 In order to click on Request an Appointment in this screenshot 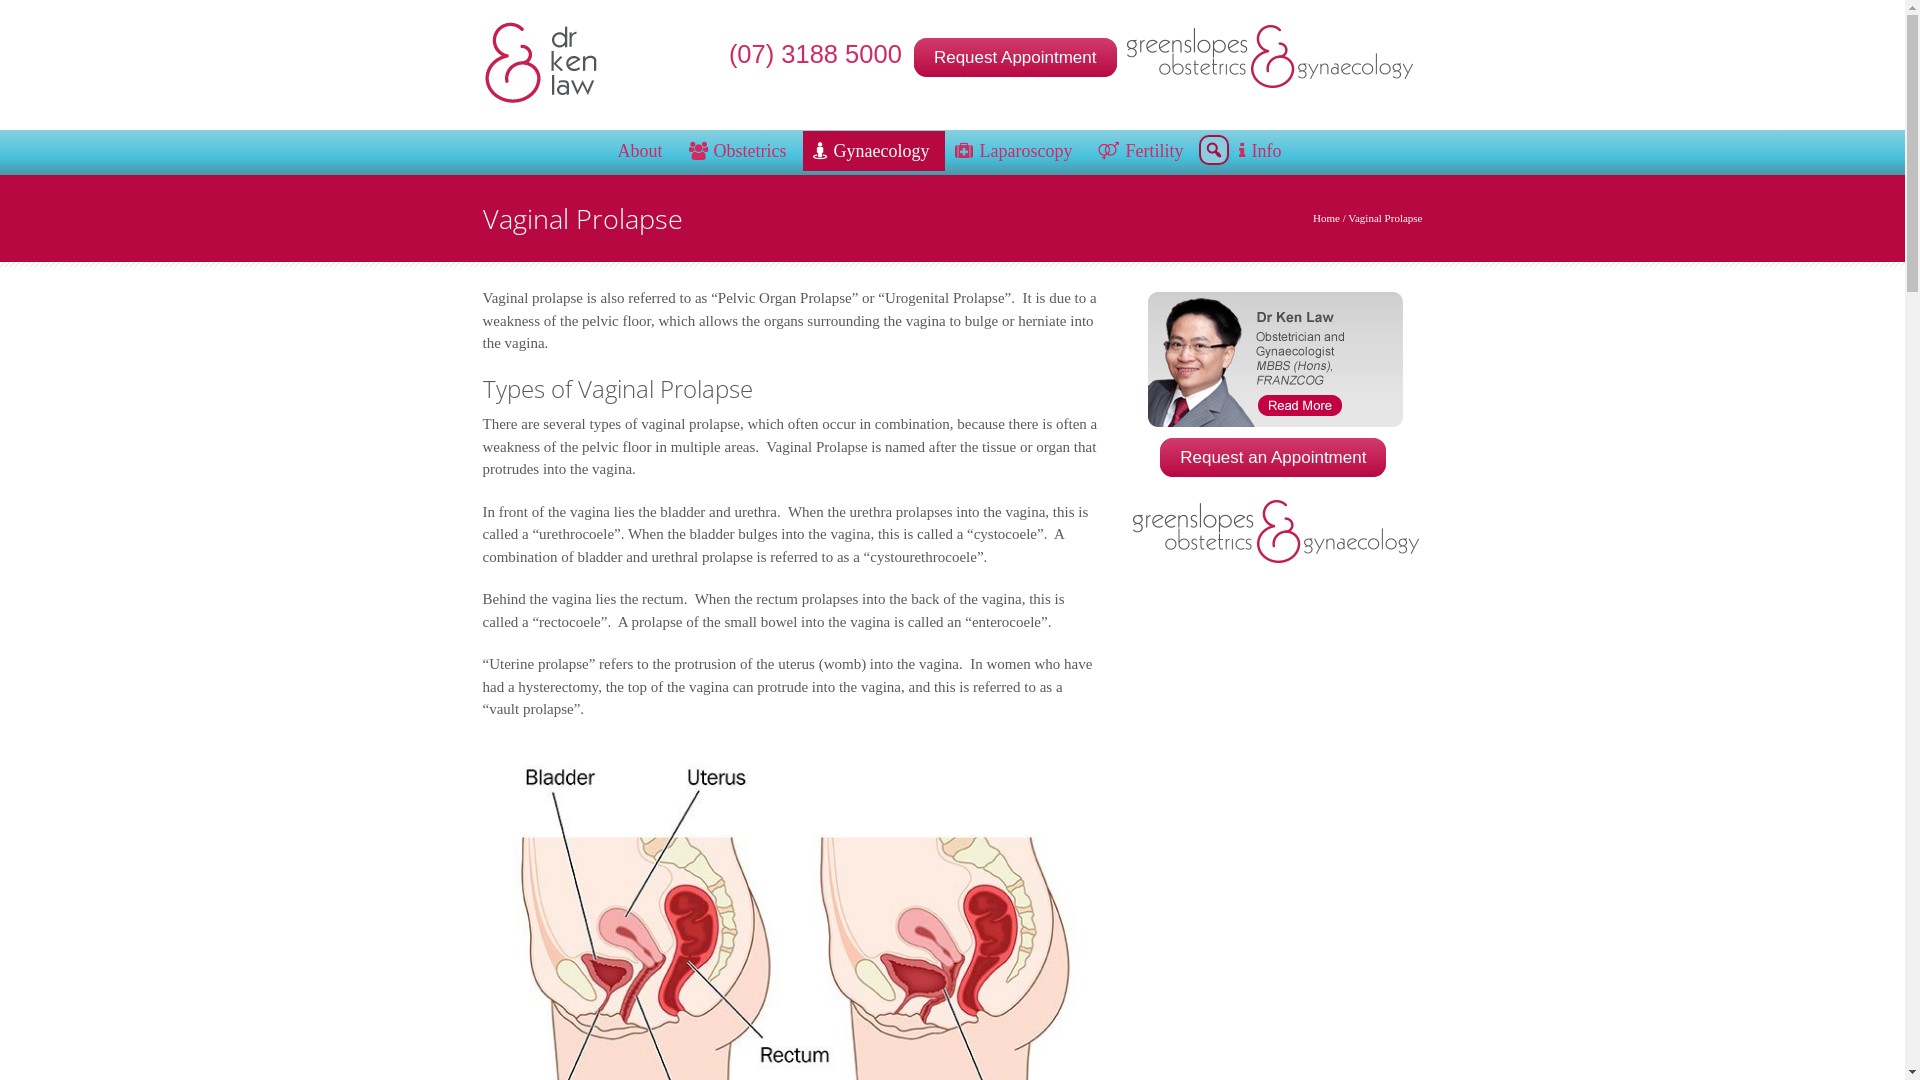, I will do `click(1273, 458)`.